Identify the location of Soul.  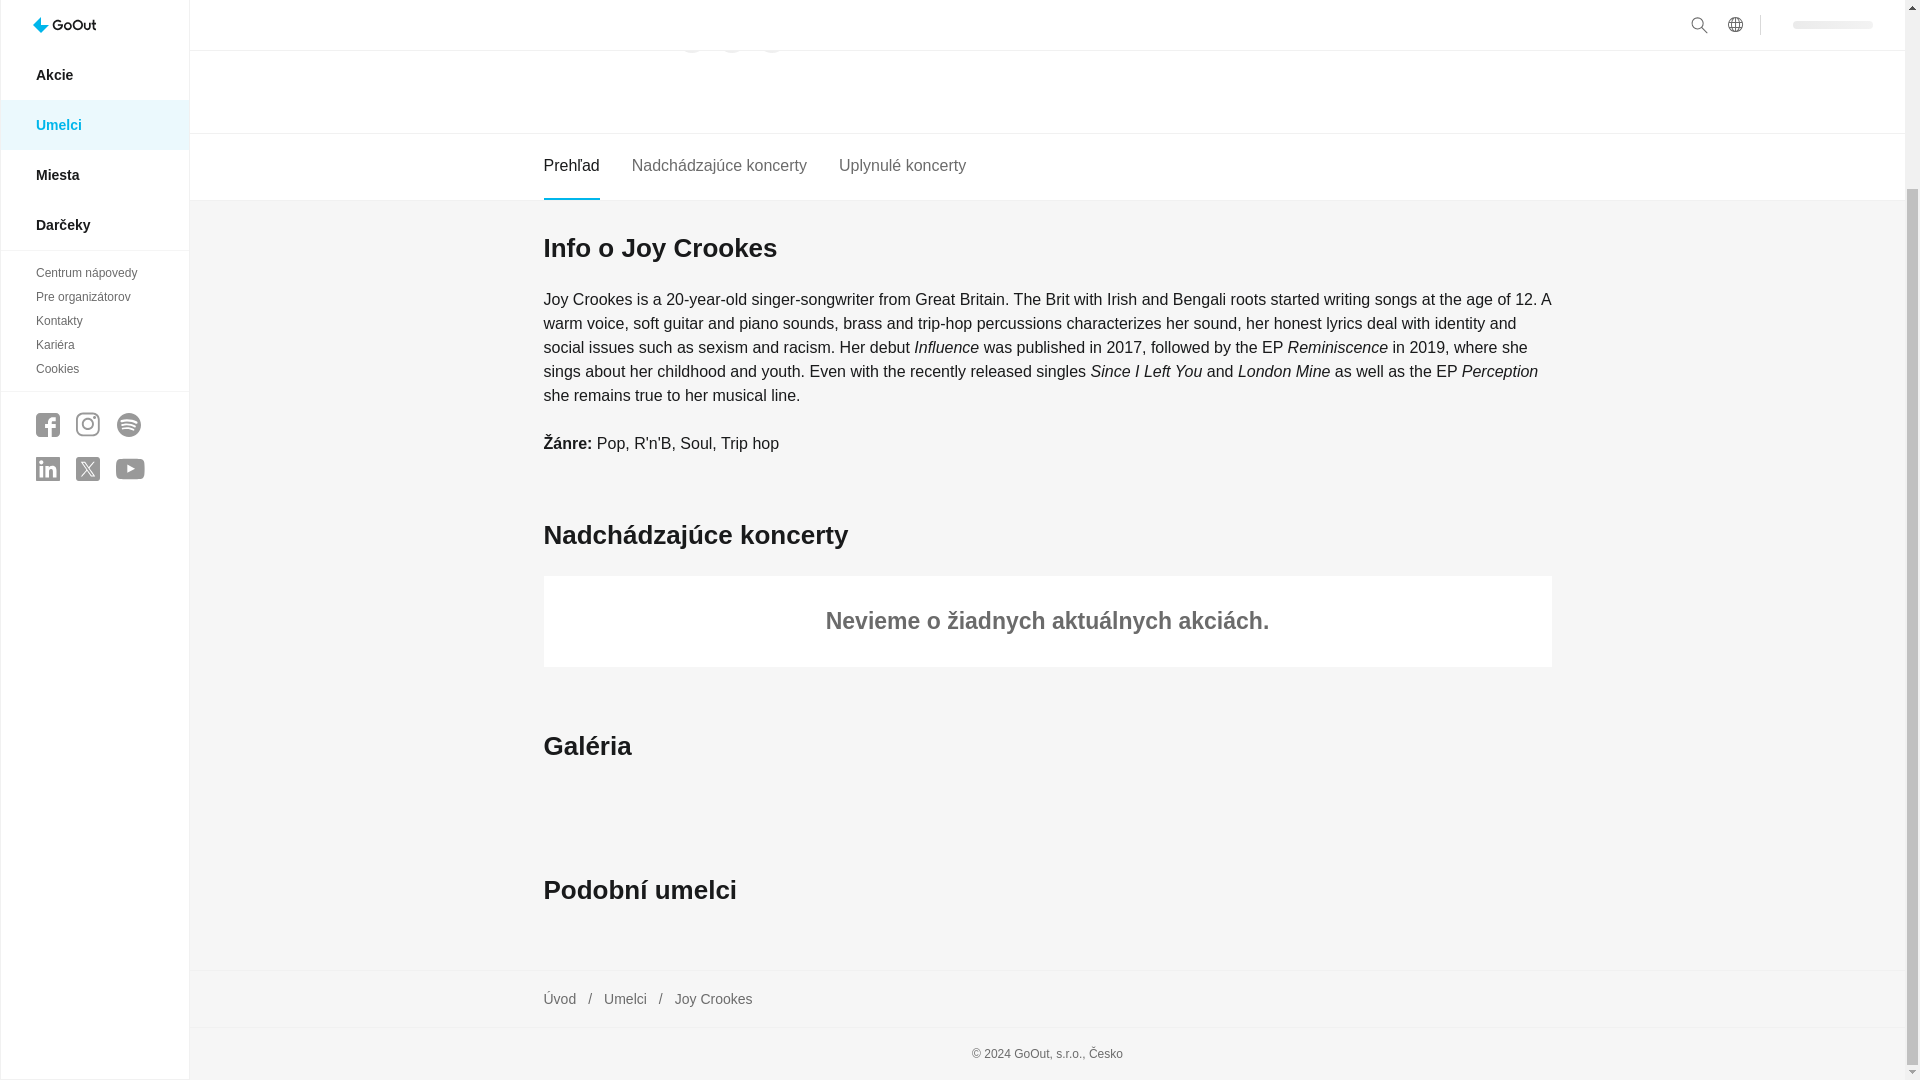
(696, 444).